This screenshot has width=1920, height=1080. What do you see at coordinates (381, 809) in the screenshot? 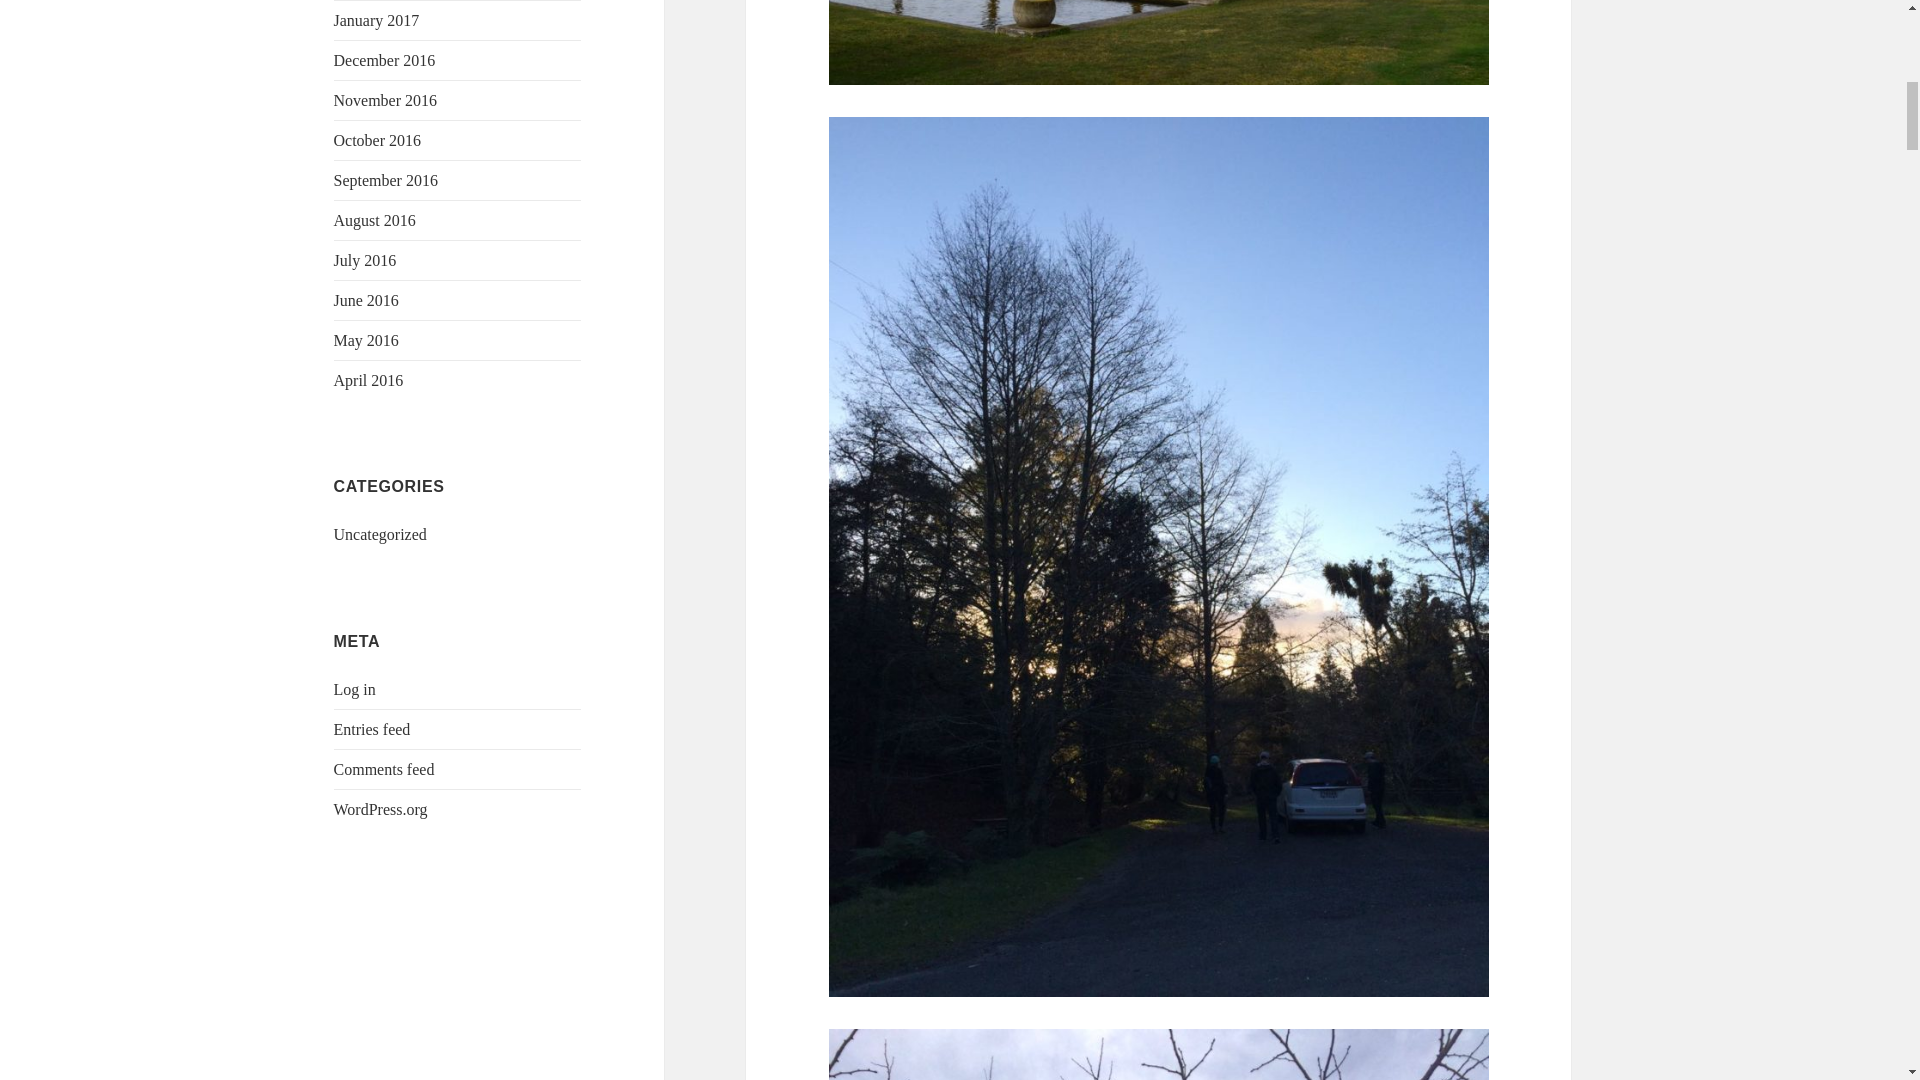
I see `WordPress.org` at bounding box center [381, 809].